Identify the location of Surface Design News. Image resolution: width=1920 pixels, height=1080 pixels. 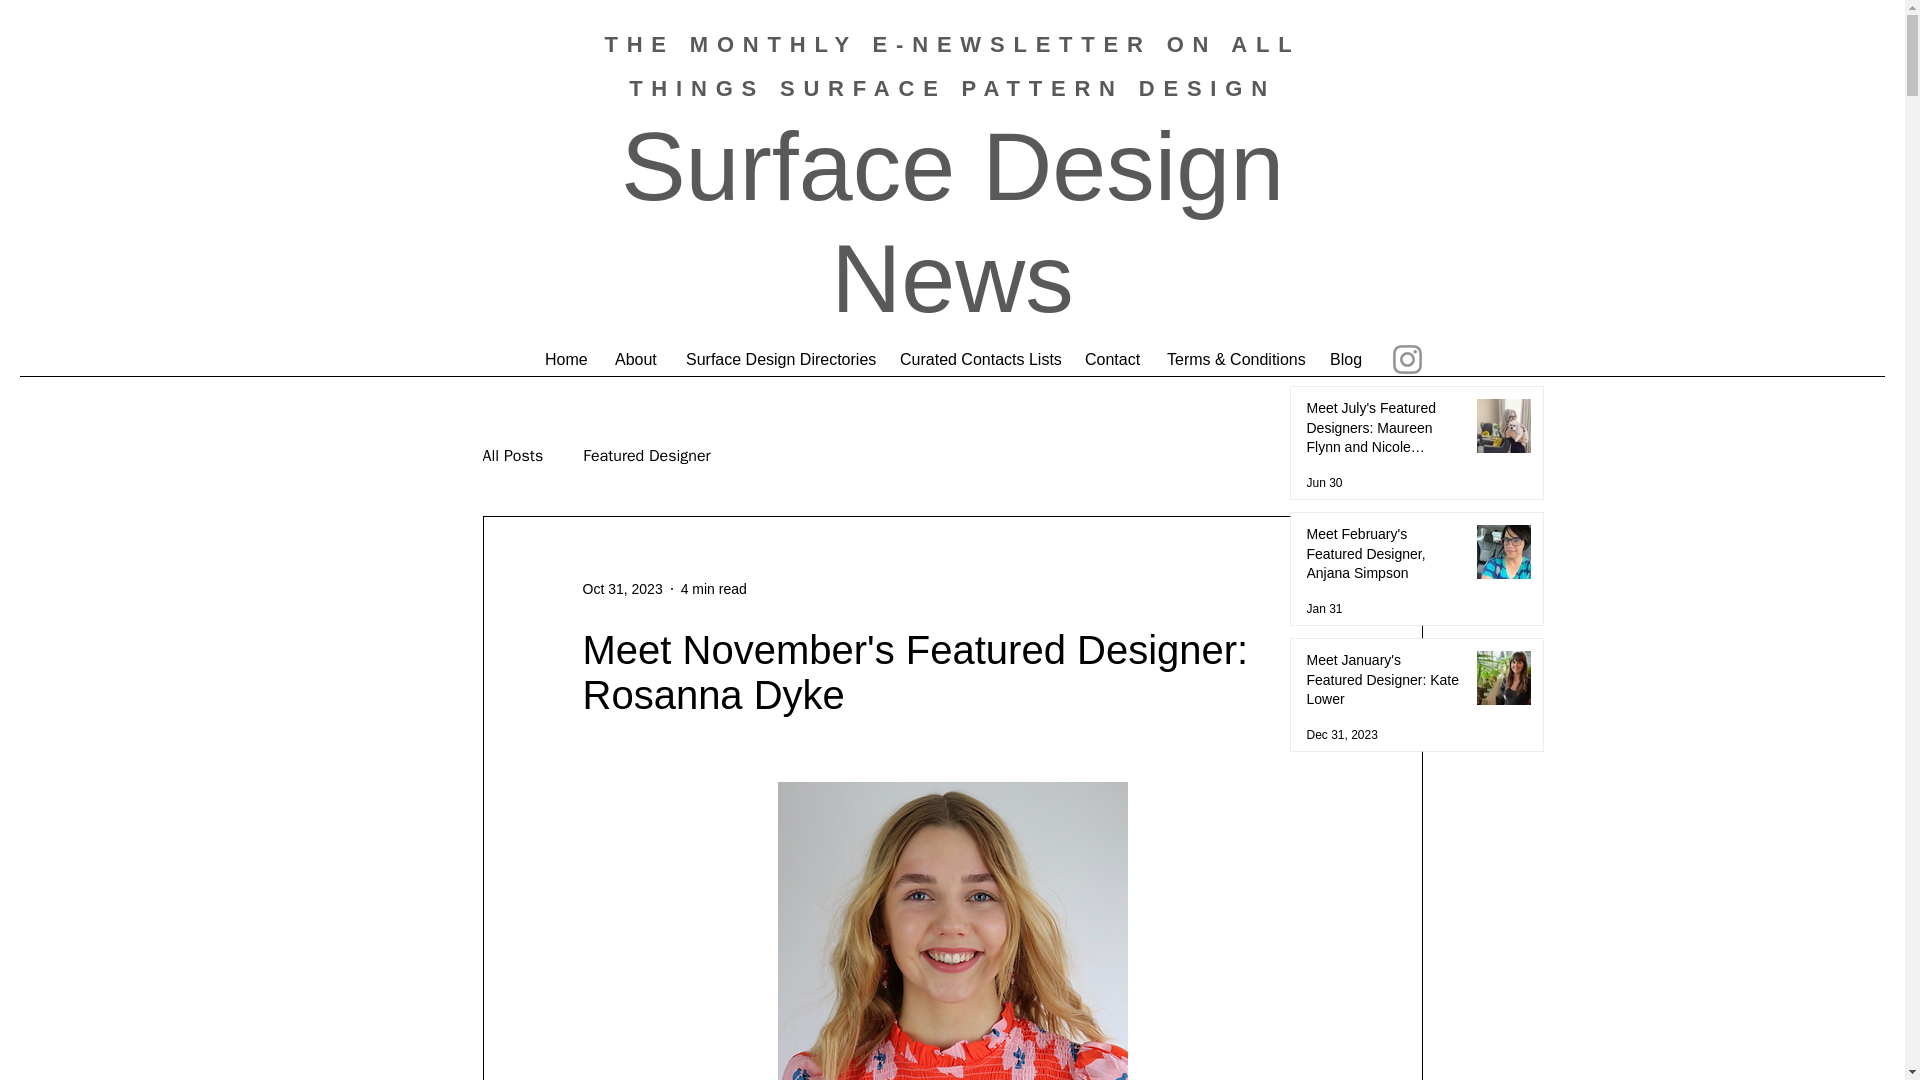
(952, 222).